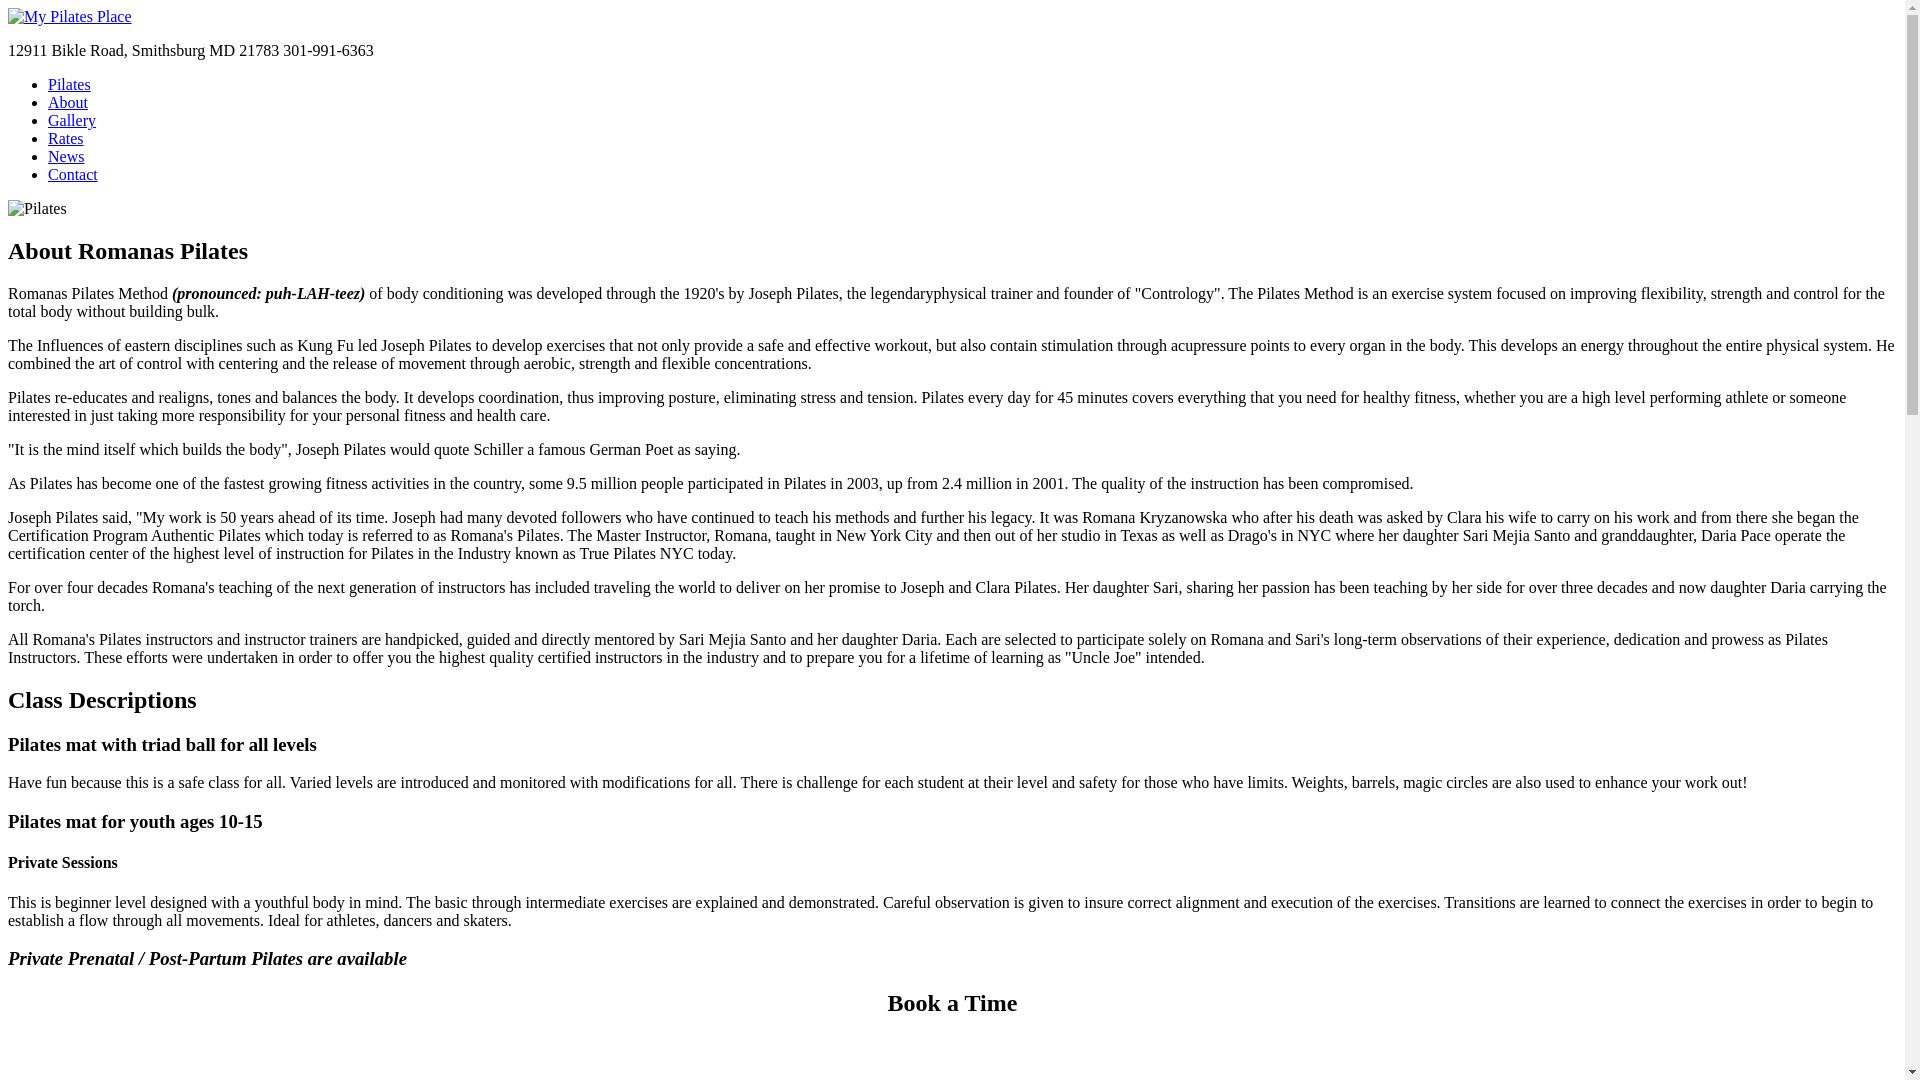  I want to click on Gallery, so click(72, 120).